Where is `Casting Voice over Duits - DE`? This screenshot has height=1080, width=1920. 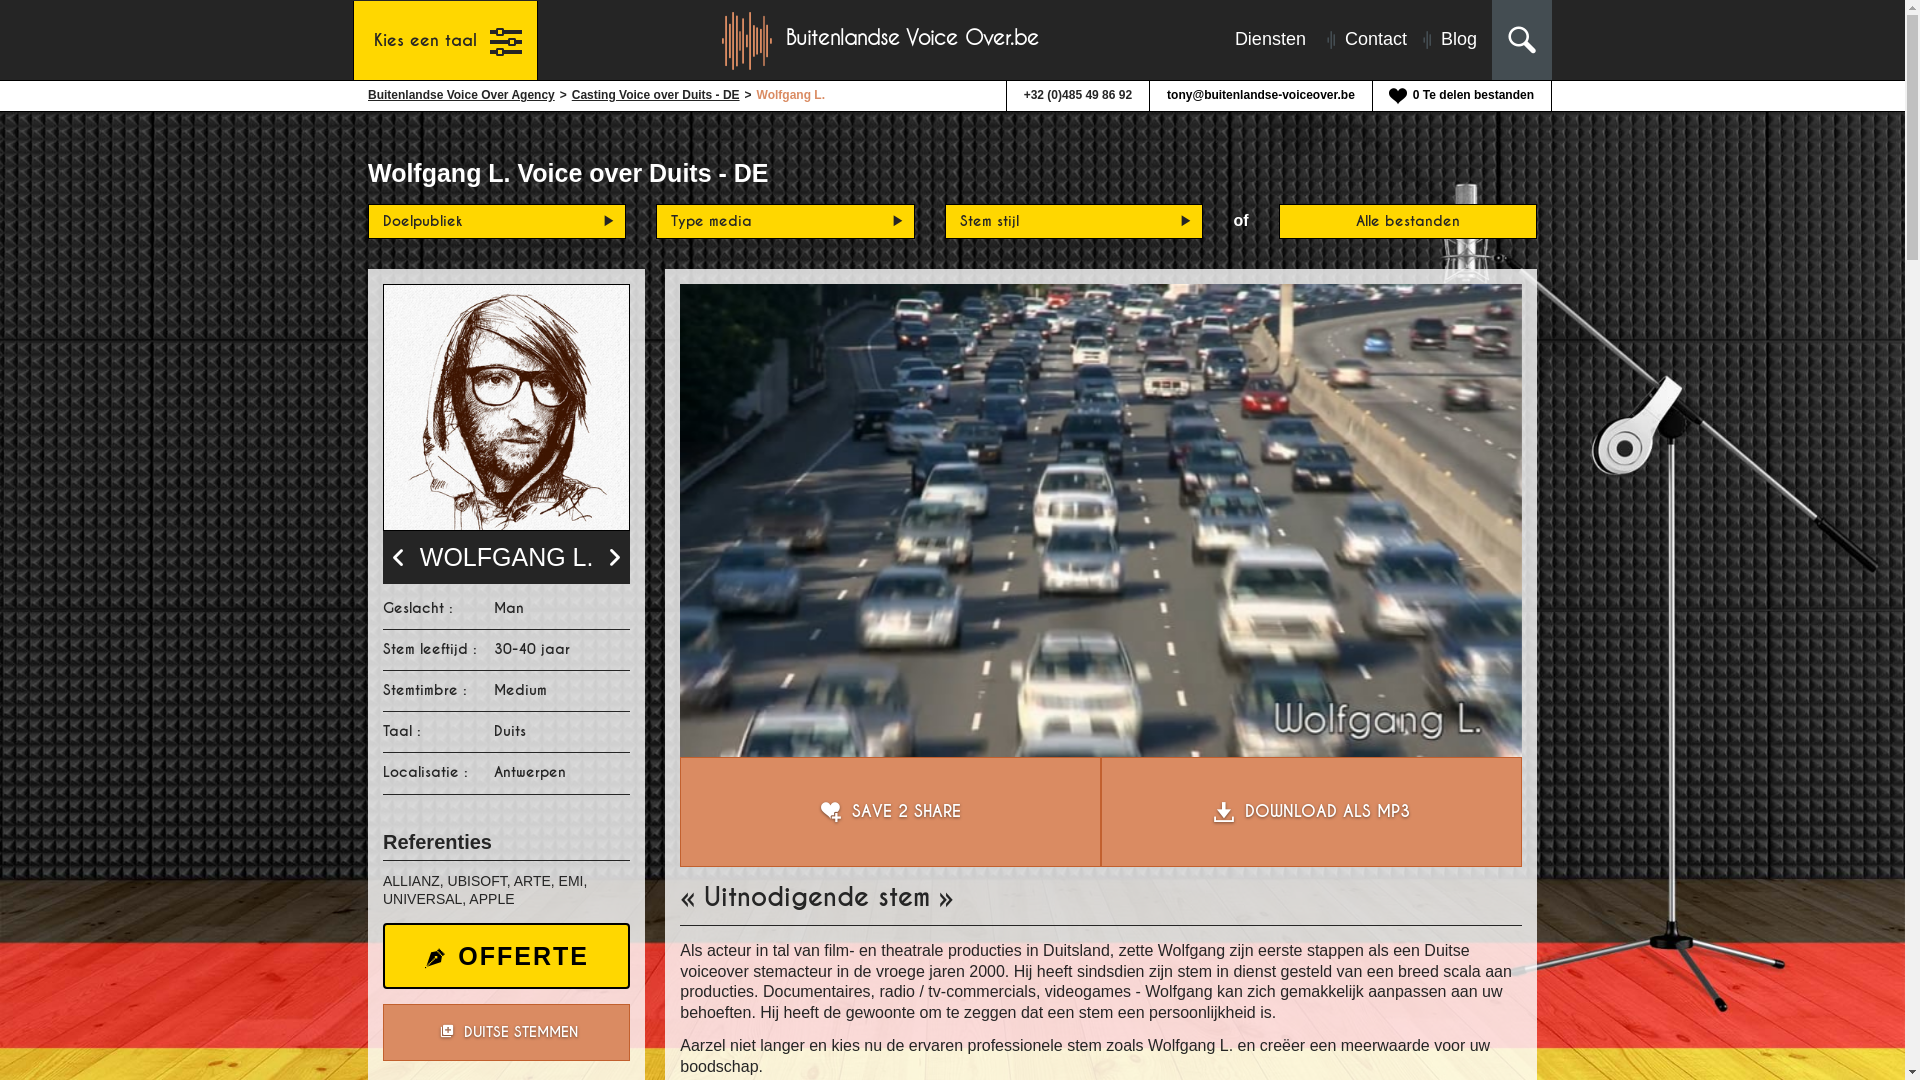 Casting Voice over Duits - DE is located at coordinates (656, 96).